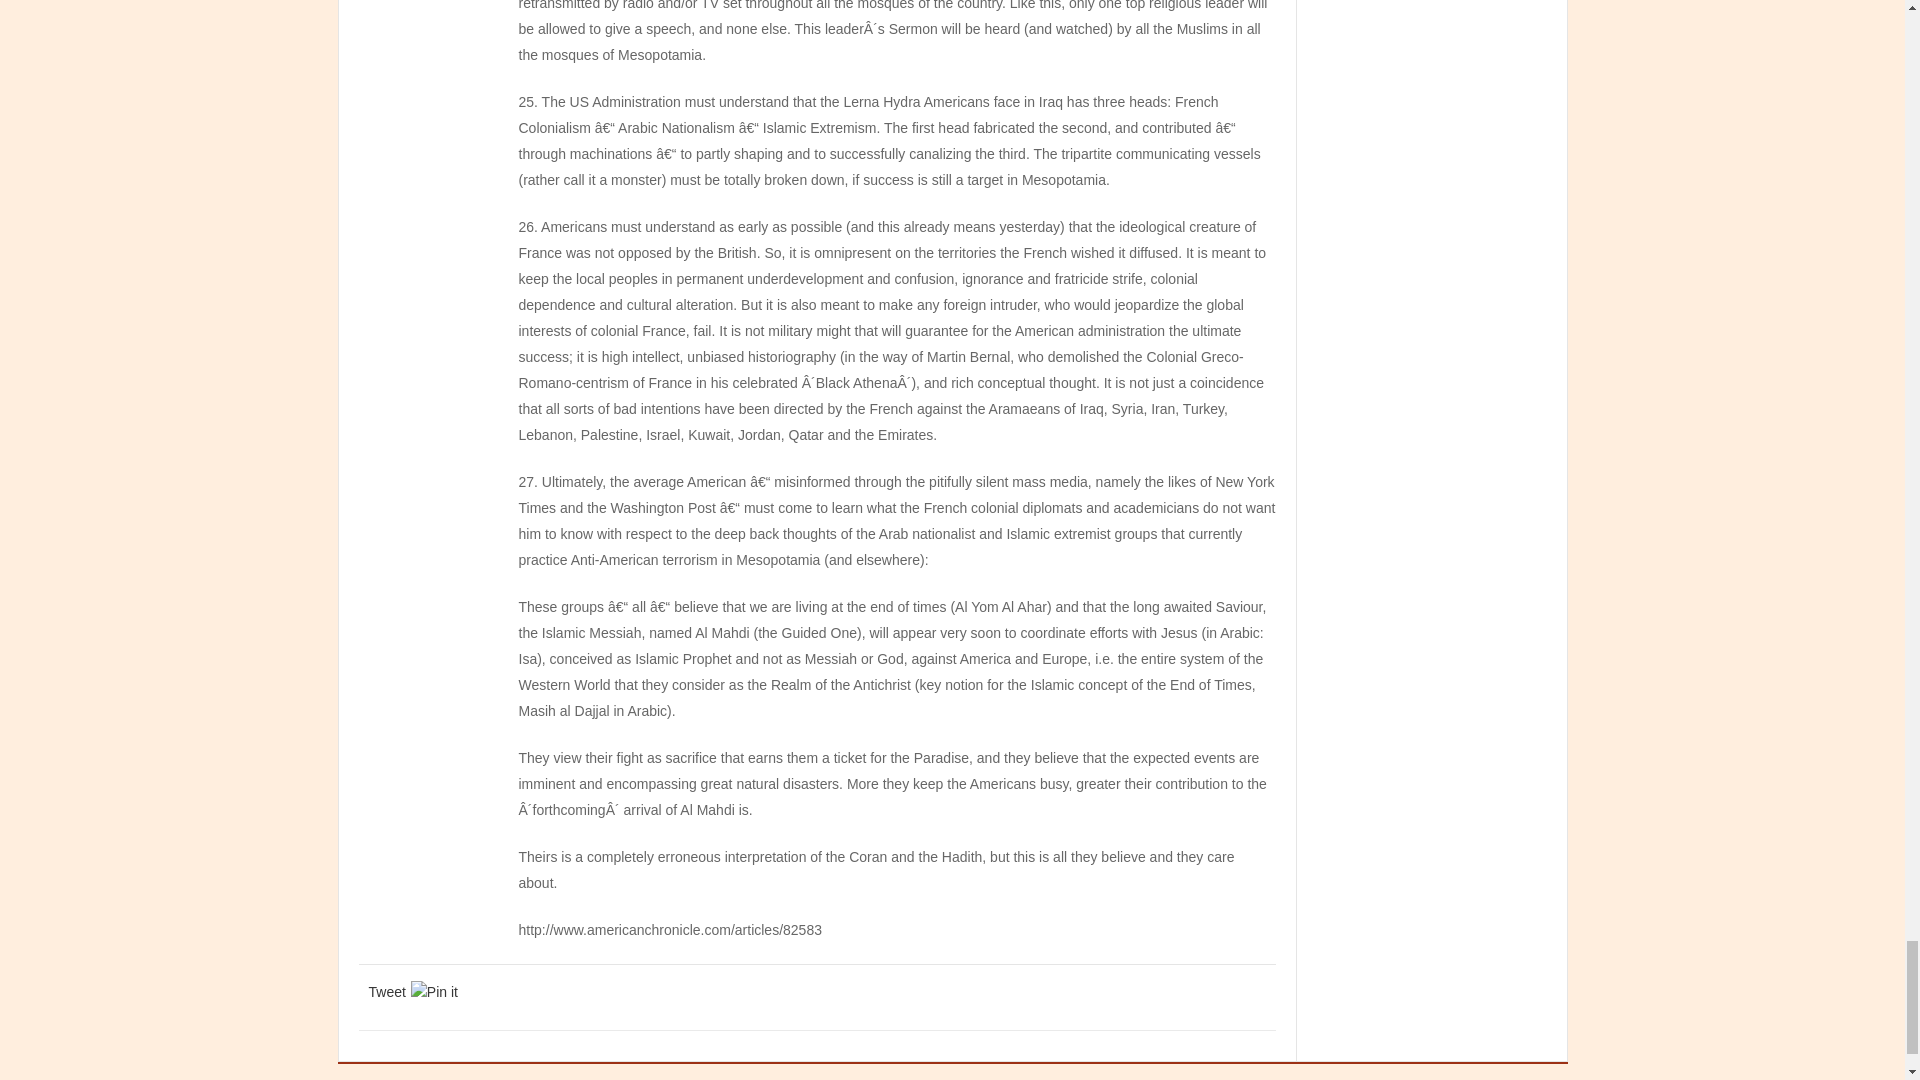 The width and height of the screenshot is (1920, 1080). Describe the element at coordinates (386, 992) in the screenshot. I see `Tweet` at that location.